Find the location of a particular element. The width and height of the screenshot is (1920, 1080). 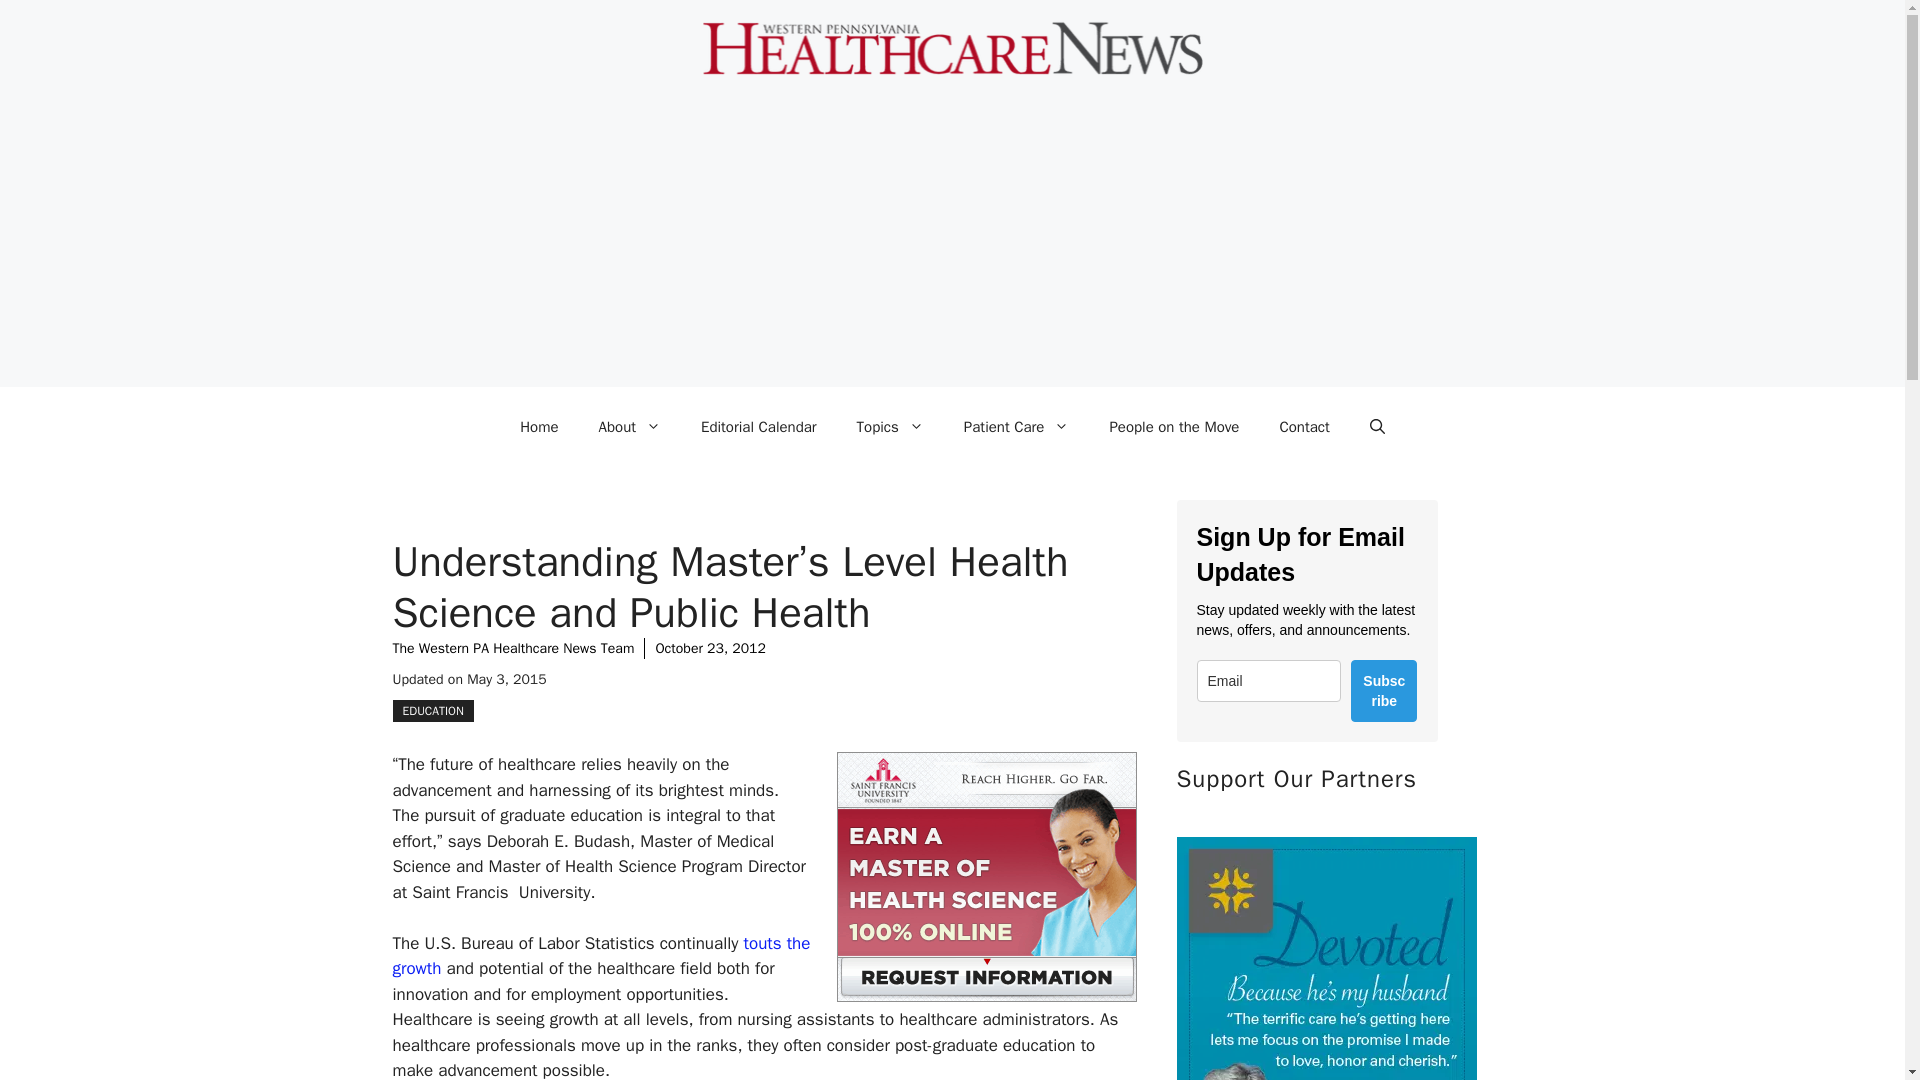

About is located at coordinates (630, 426).